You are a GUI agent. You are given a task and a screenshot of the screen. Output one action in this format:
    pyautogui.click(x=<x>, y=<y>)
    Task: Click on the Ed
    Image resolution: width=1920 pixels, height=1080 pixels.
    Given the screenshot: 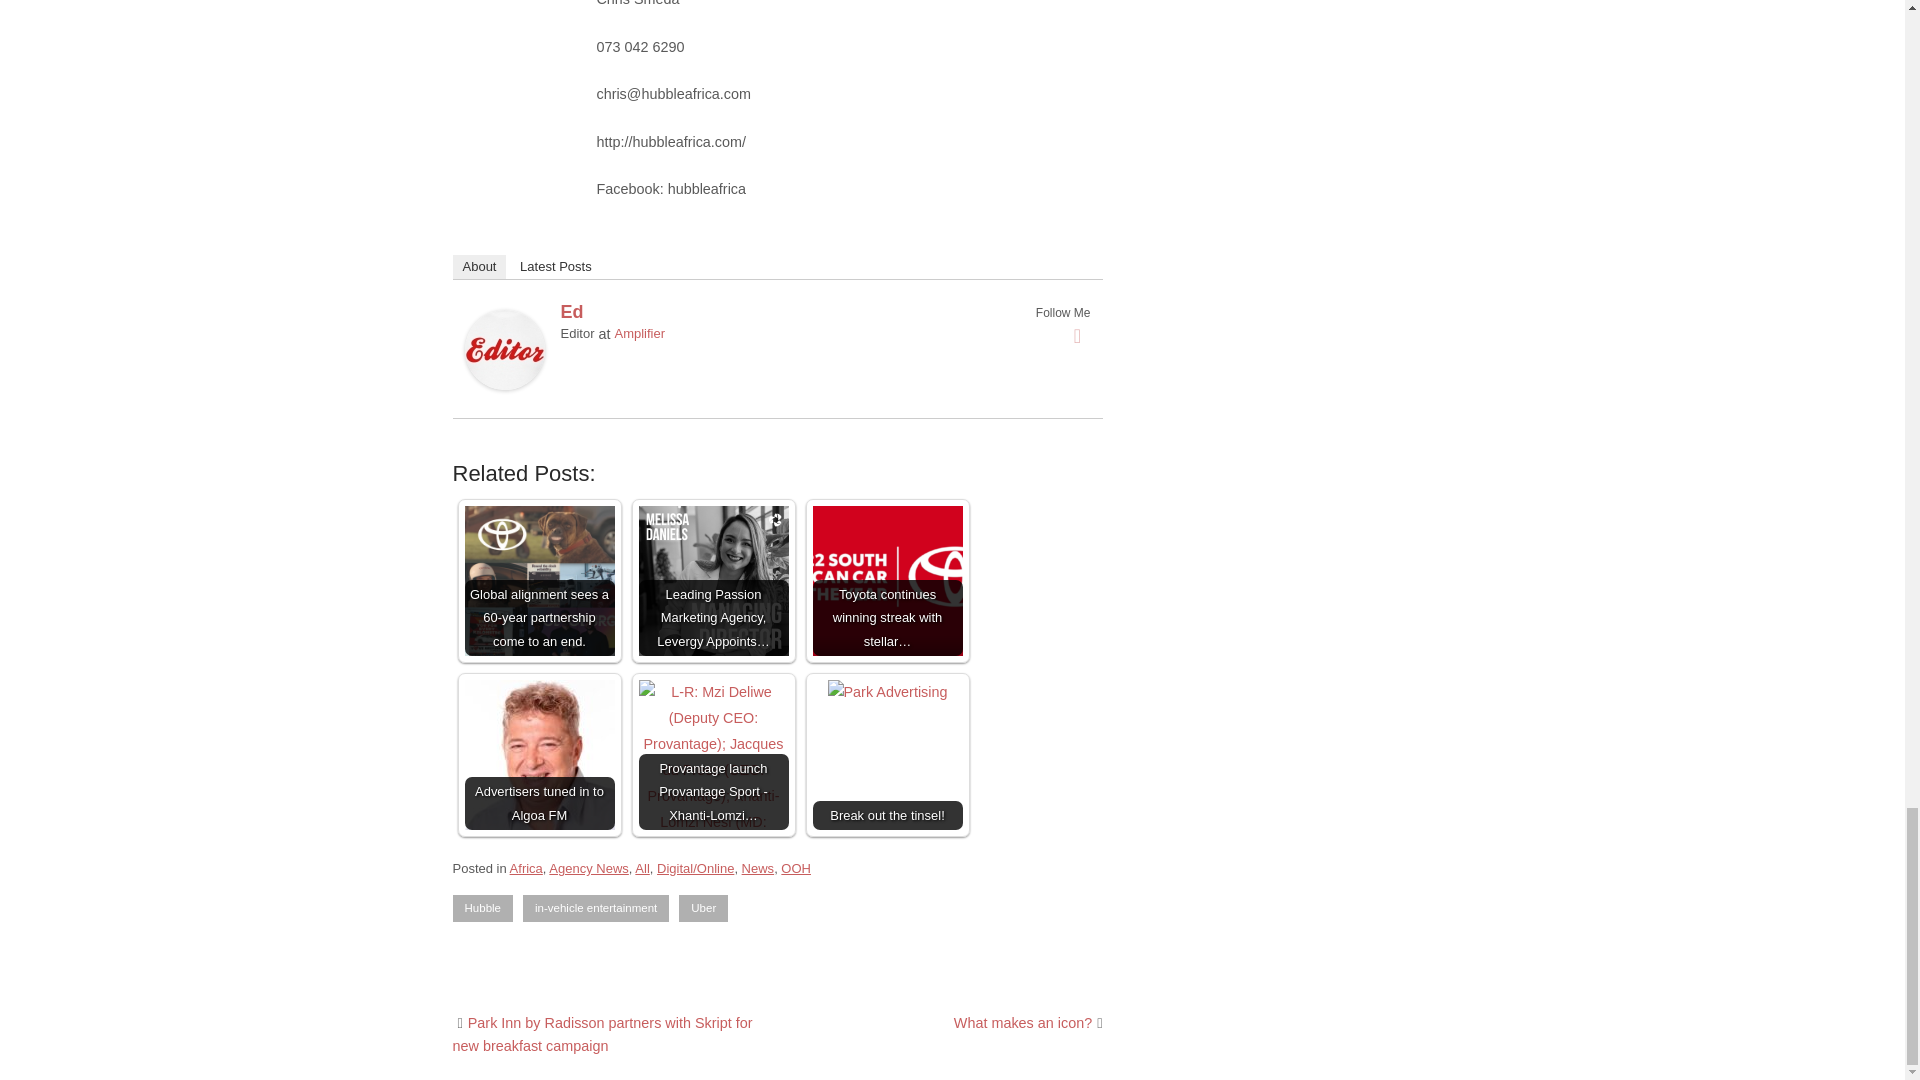 What is the action you would take?
    pyautogui.click(x=572, y=312)
    